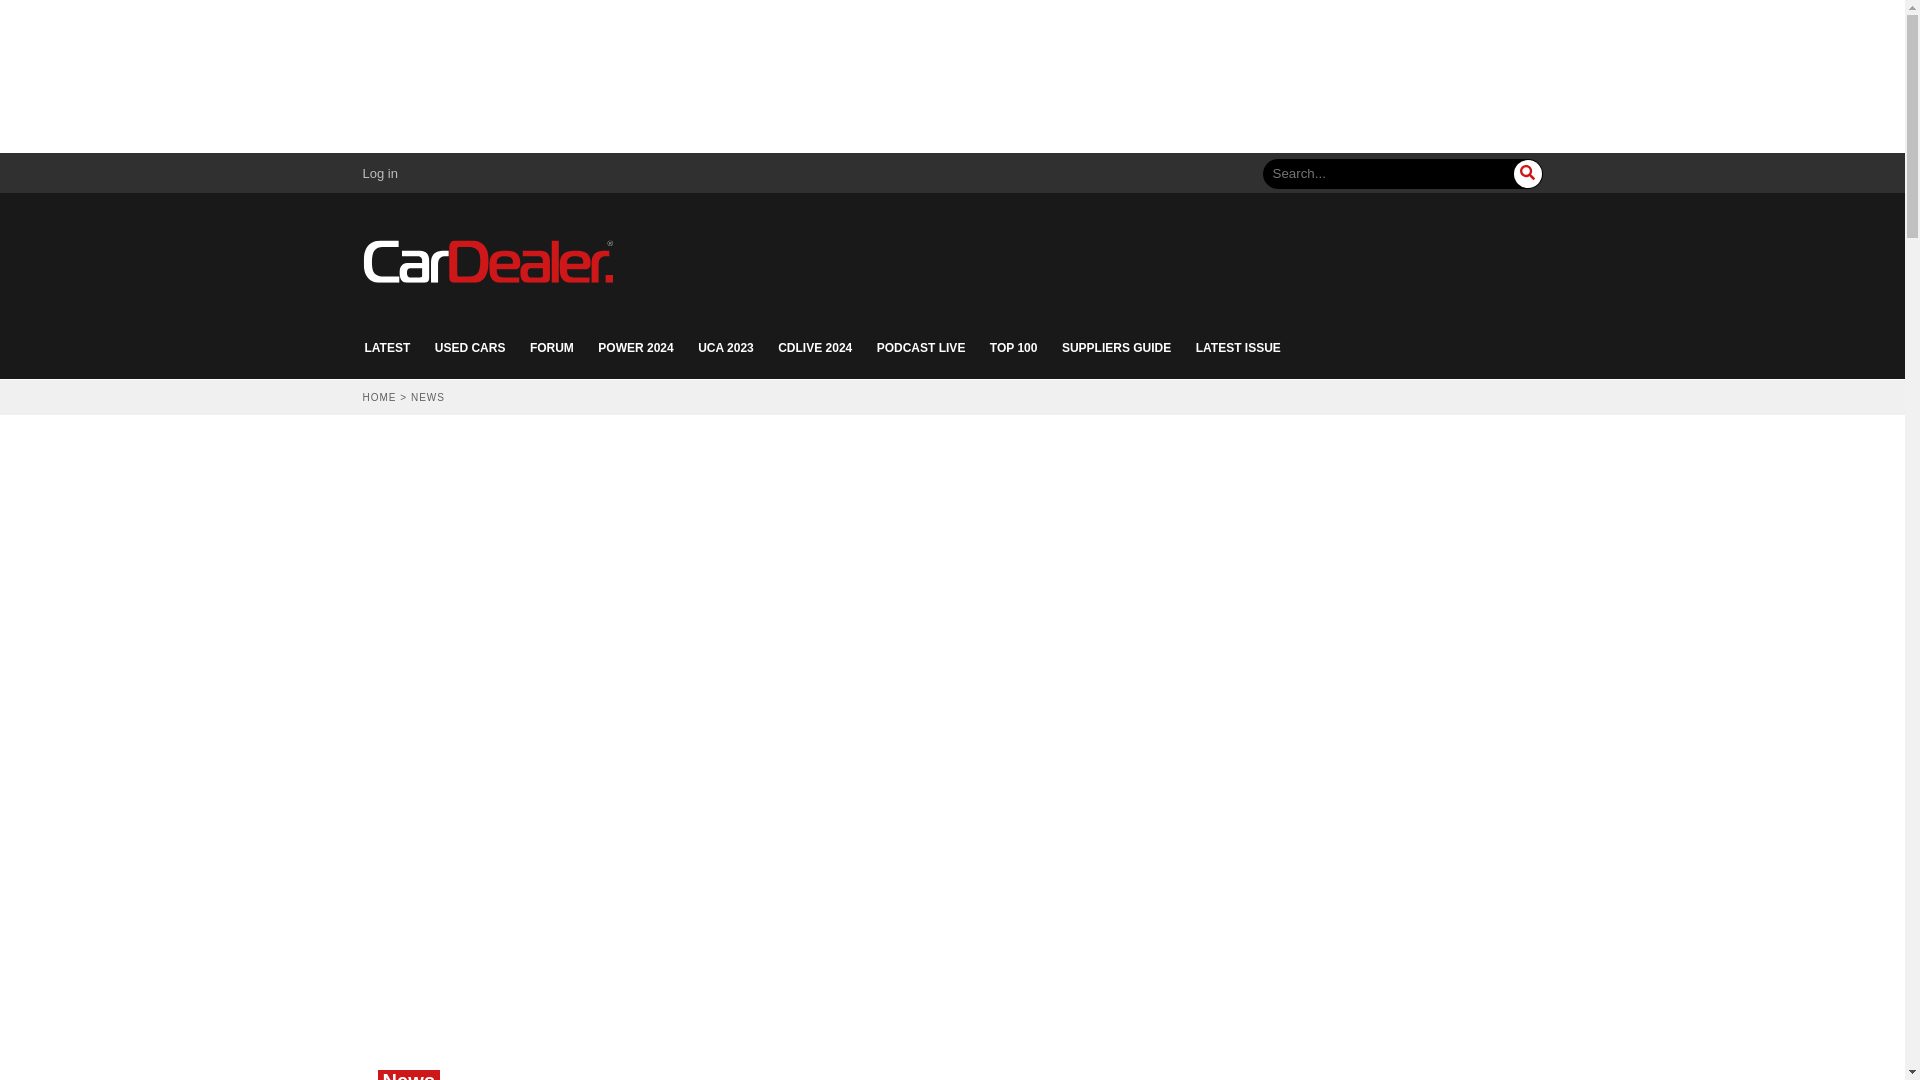 The image size is (1920, 1080). I want to click on LATEST ISSUE, so click(1238, 348).